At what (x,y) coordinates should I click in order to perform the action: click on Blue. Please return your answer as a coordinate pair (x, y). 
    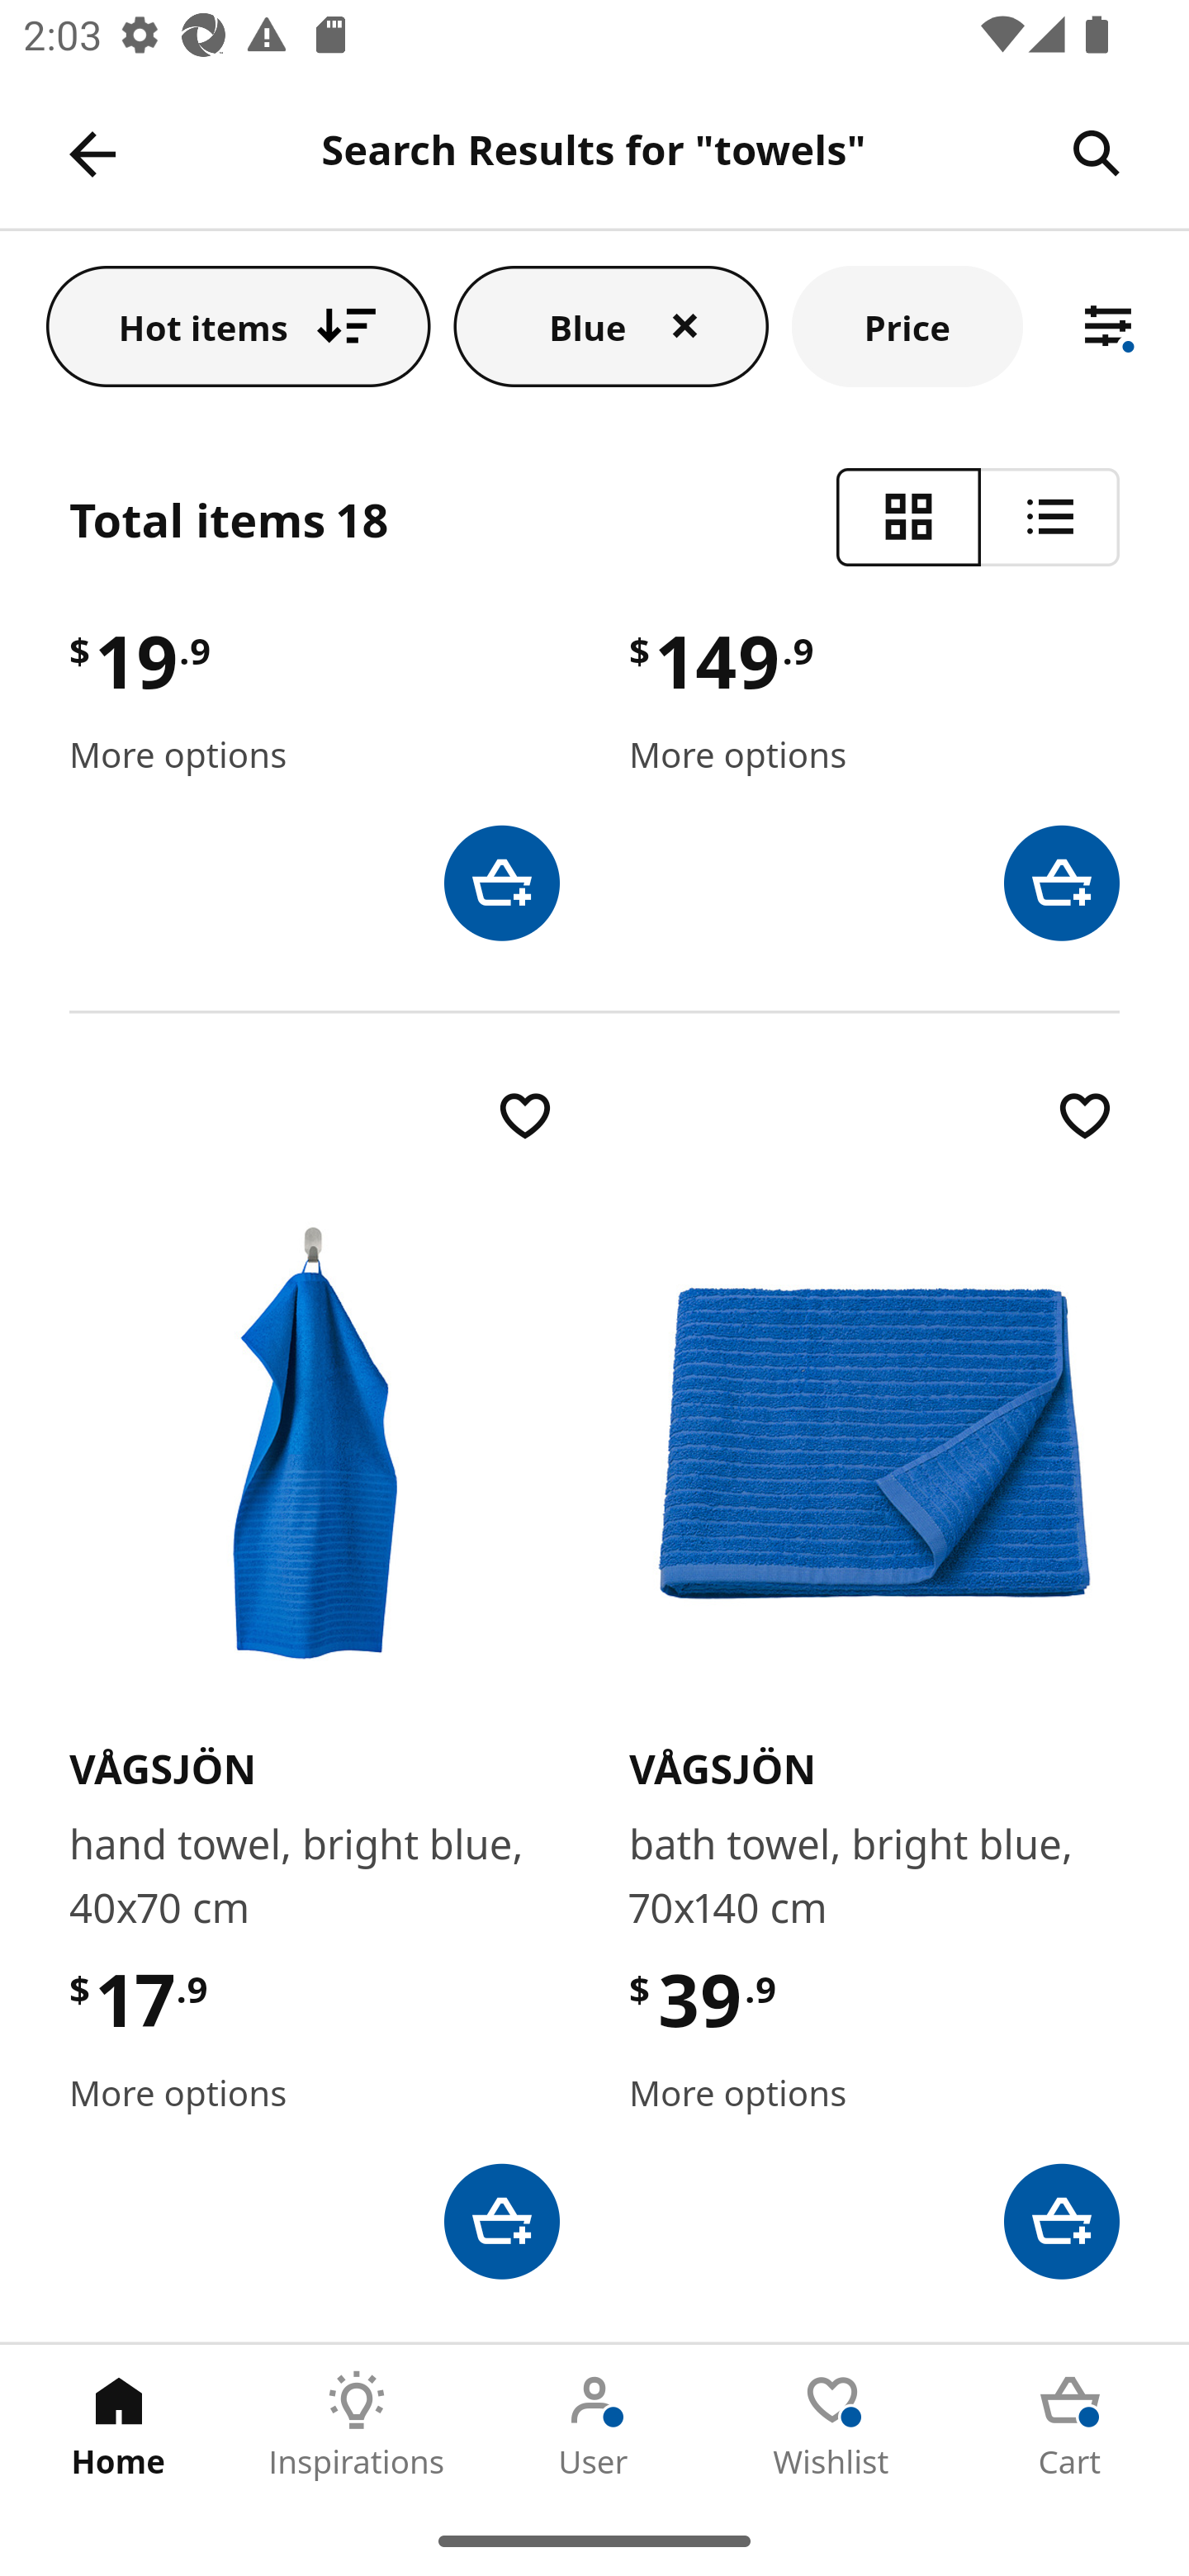
    Looking at the image, I should click on (611, 325).